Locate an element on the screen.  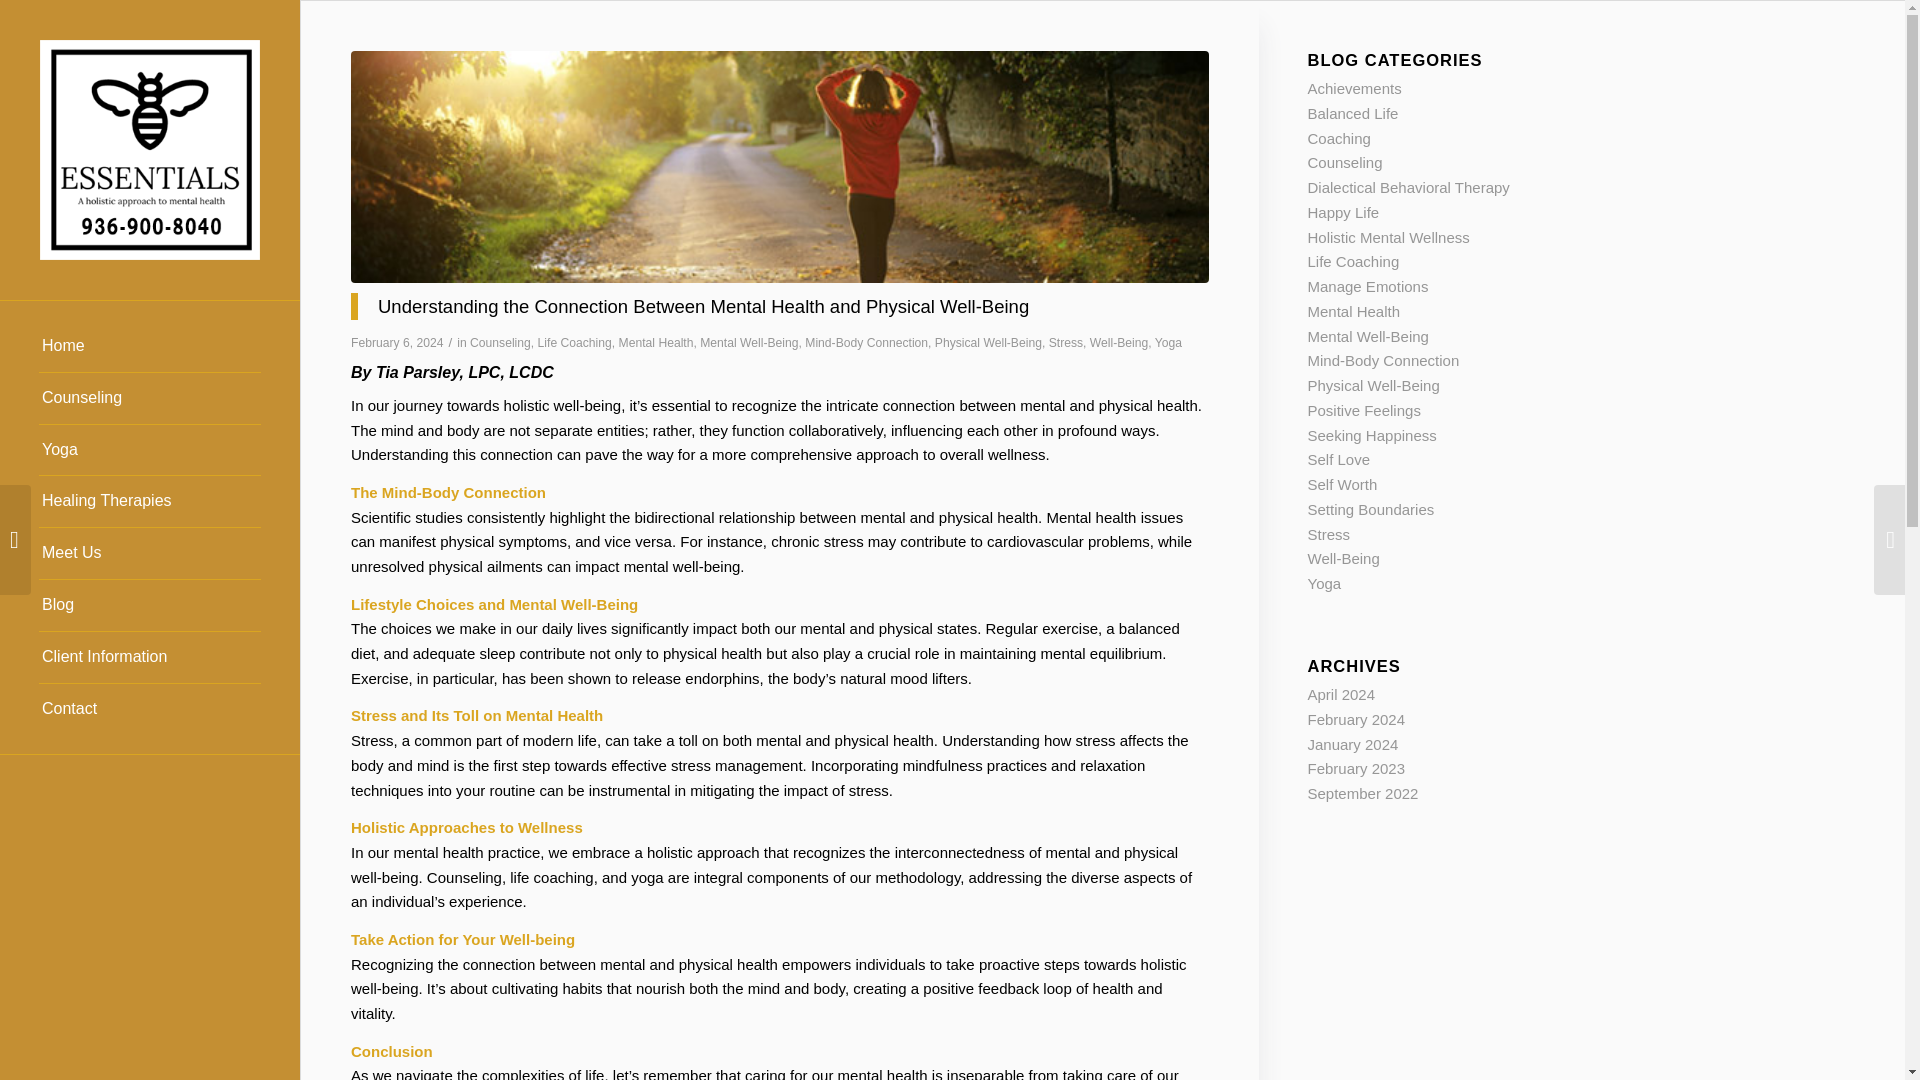
Meet Us is located at coordinates (150, 554).